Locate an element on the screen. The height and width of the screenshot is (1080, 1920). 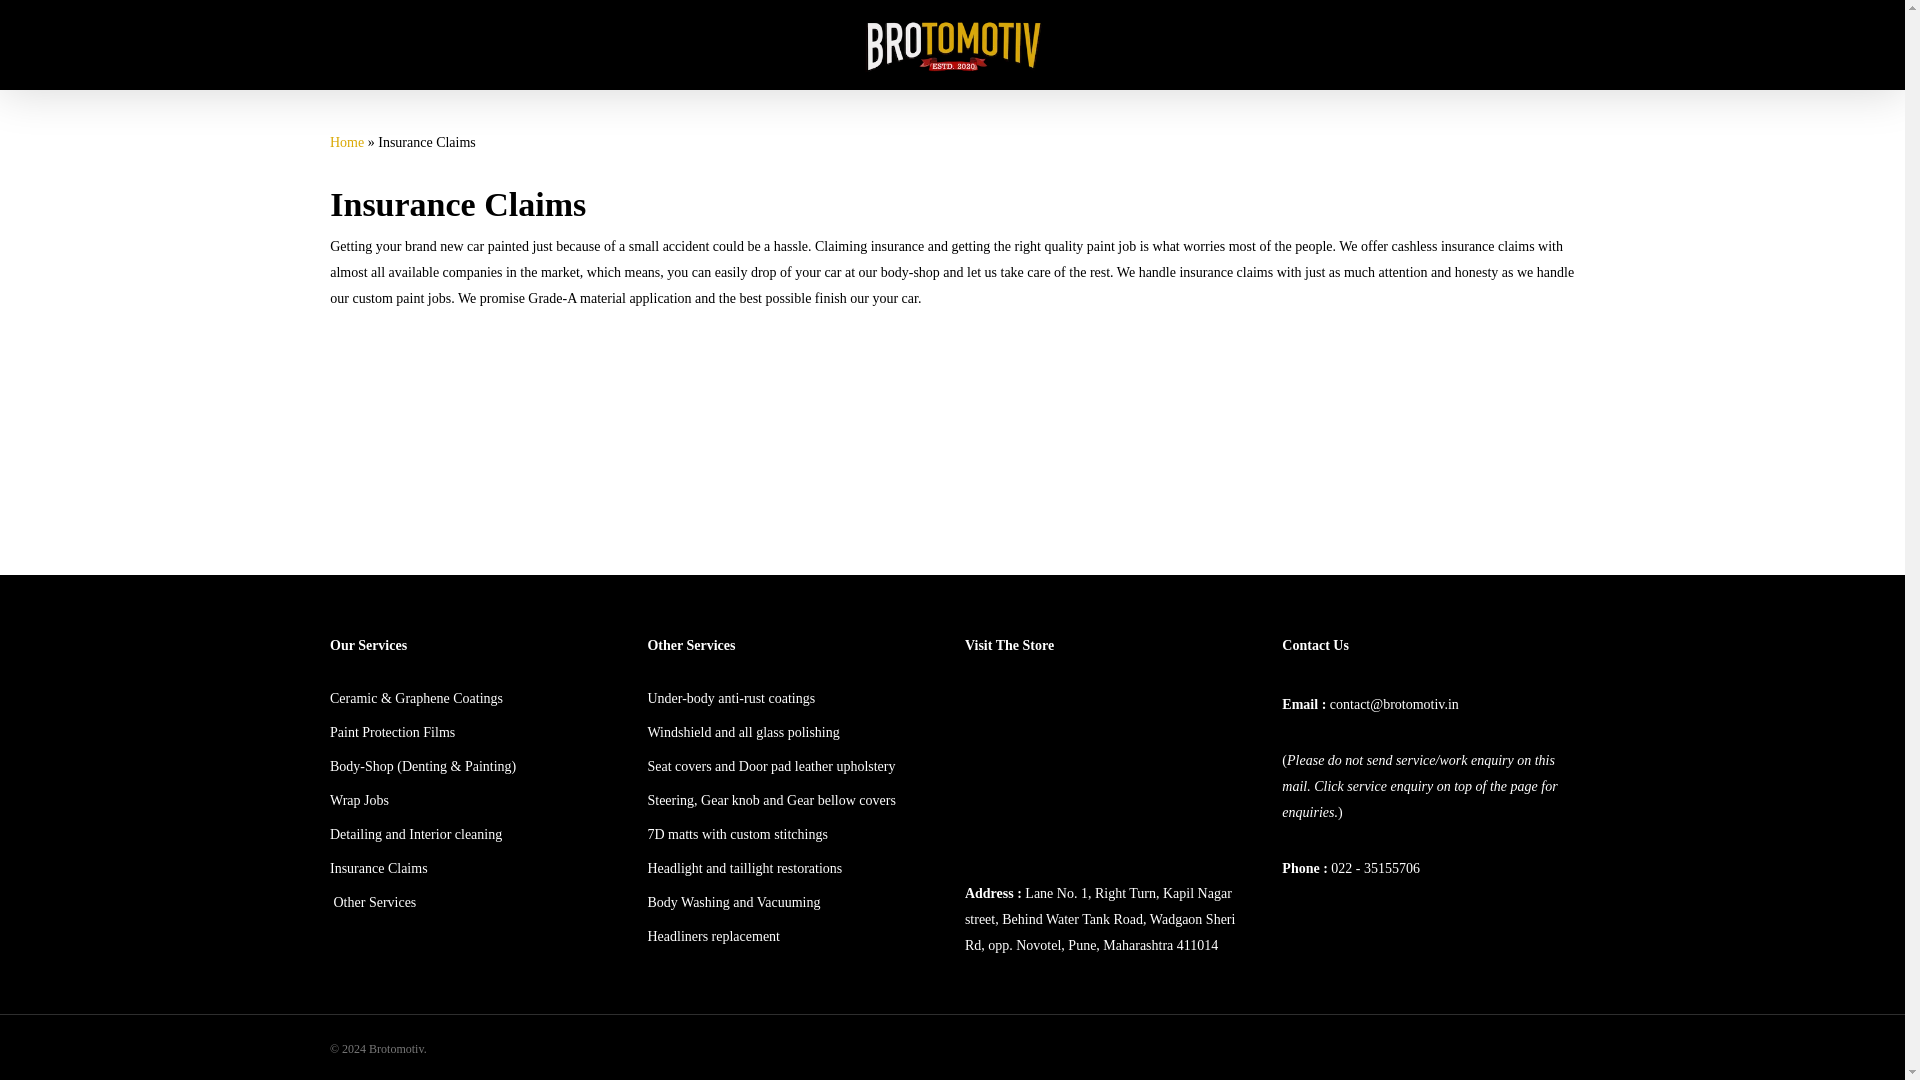
Paint Protection Films is located at coordinates (392, 732).